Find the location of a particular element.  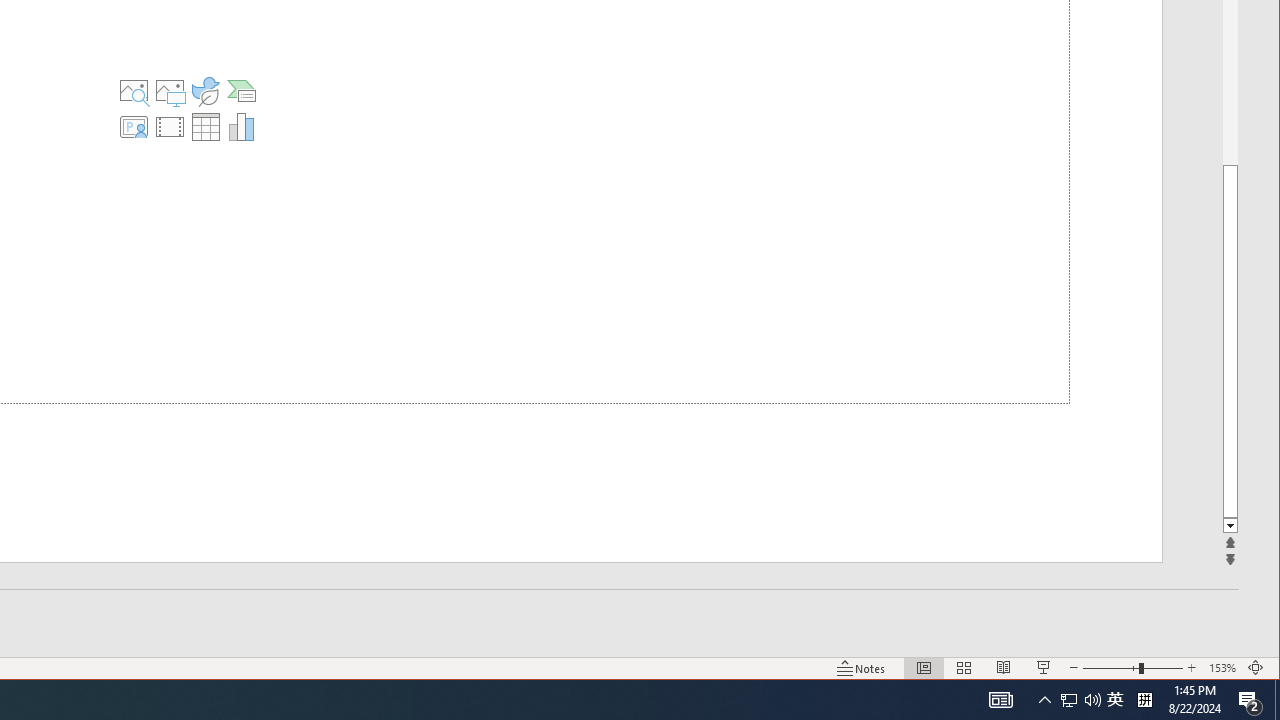

Zoom 153% is located at coordinates (1222, 668).